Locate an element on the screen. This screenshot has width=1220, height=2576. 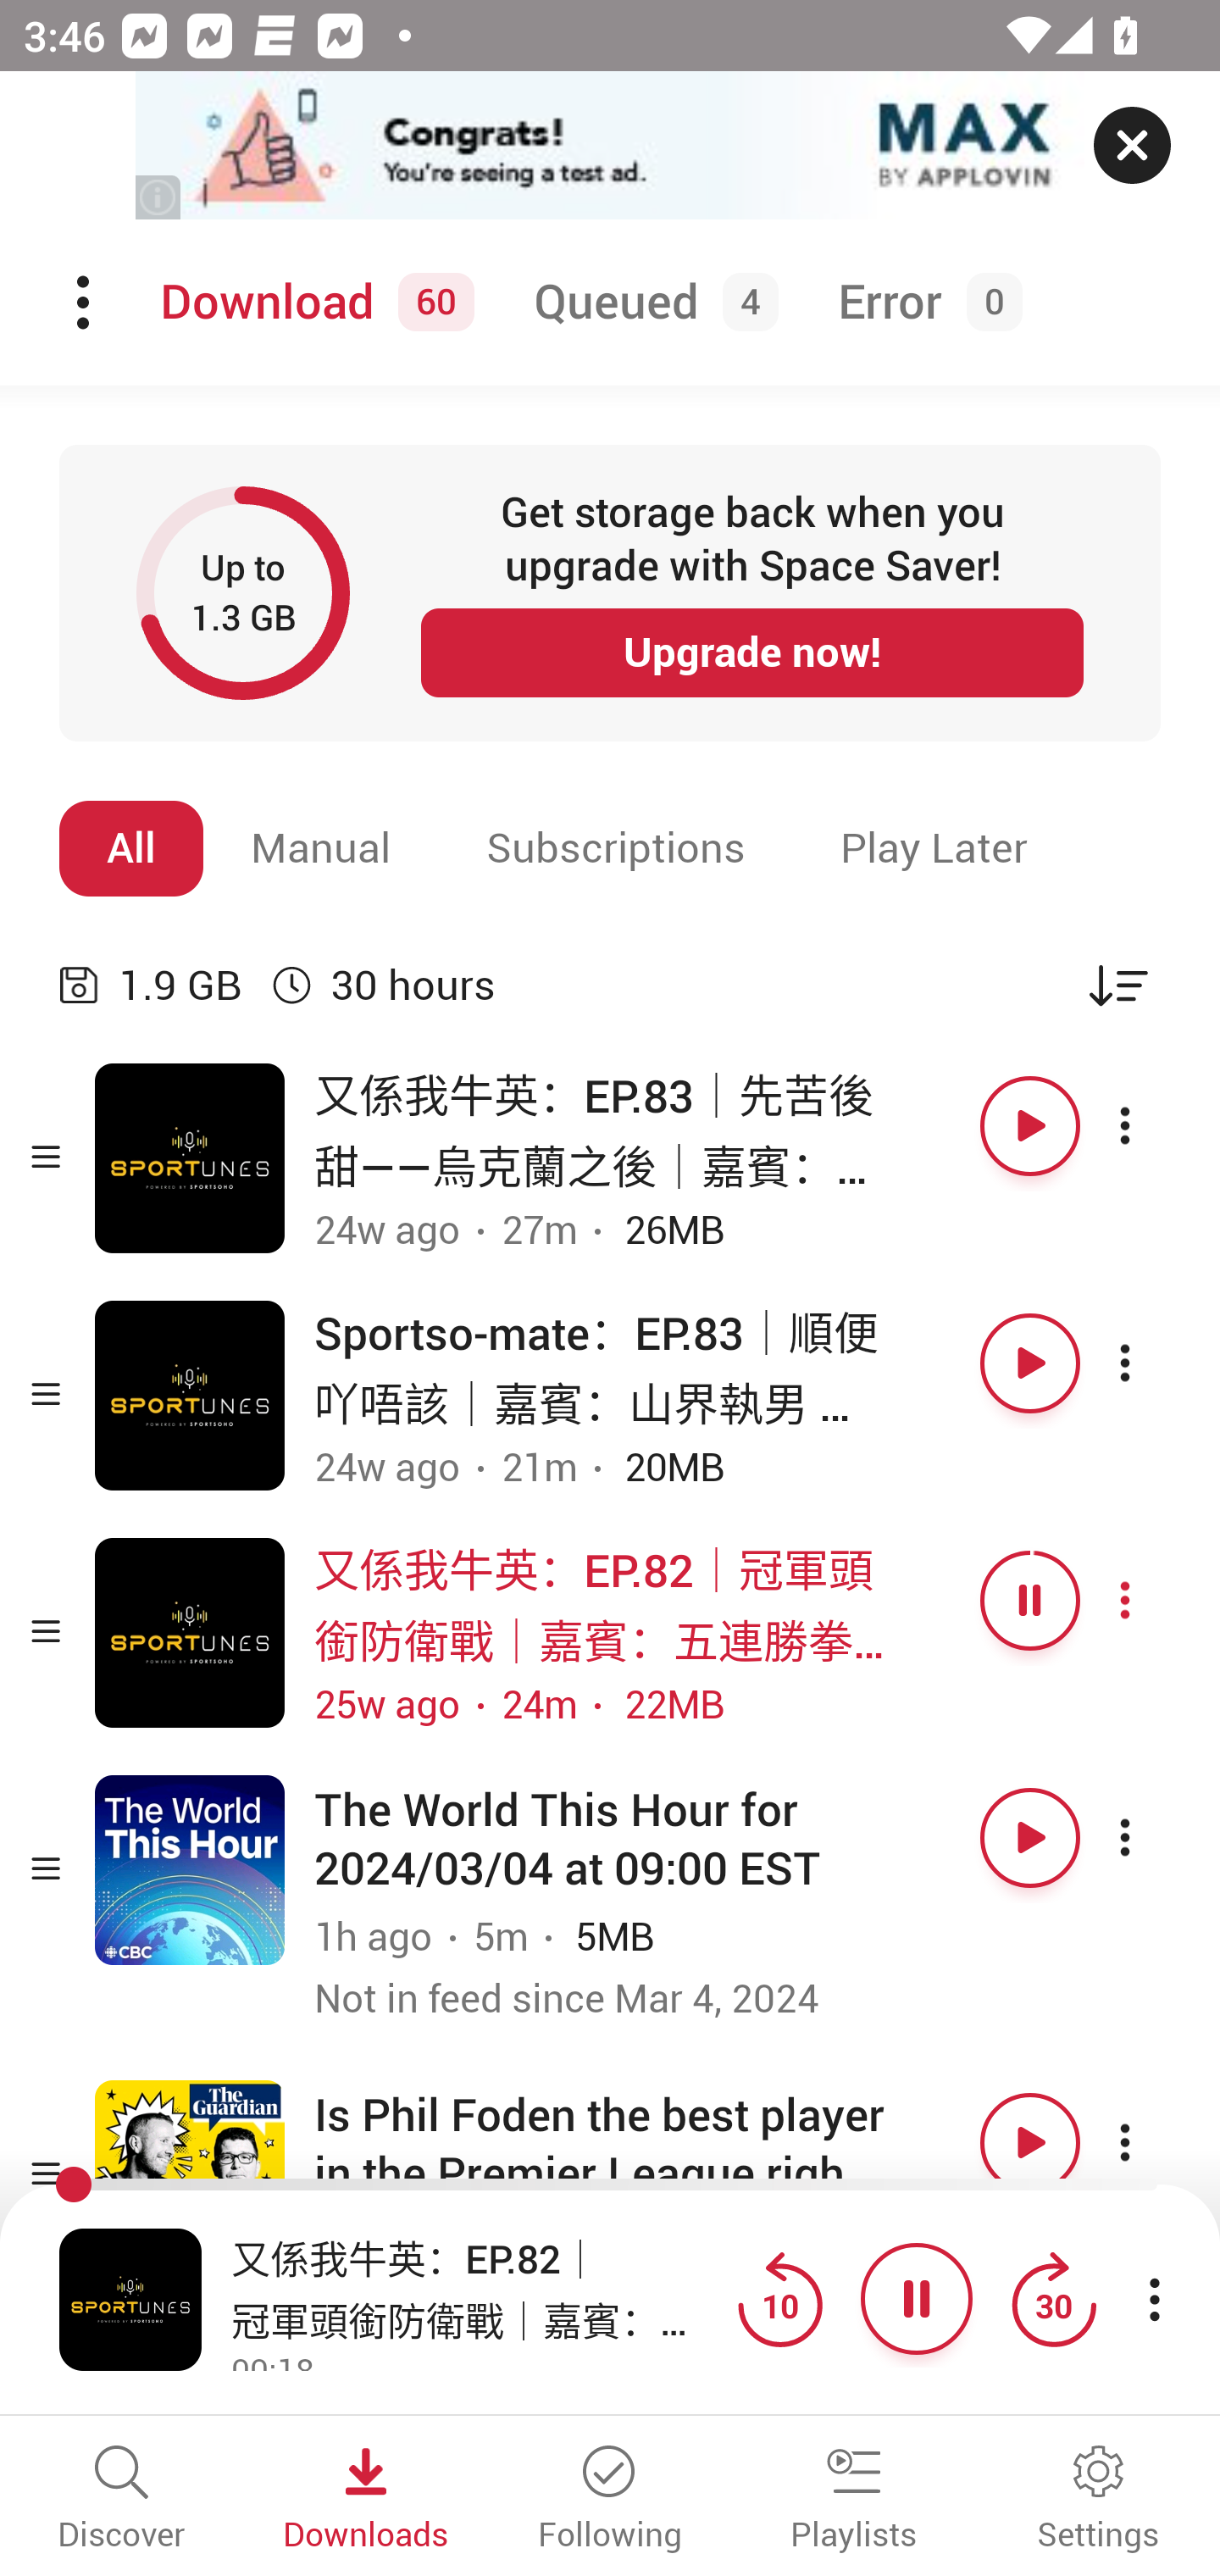
Subscriptions is located at coordinates (616, 848).